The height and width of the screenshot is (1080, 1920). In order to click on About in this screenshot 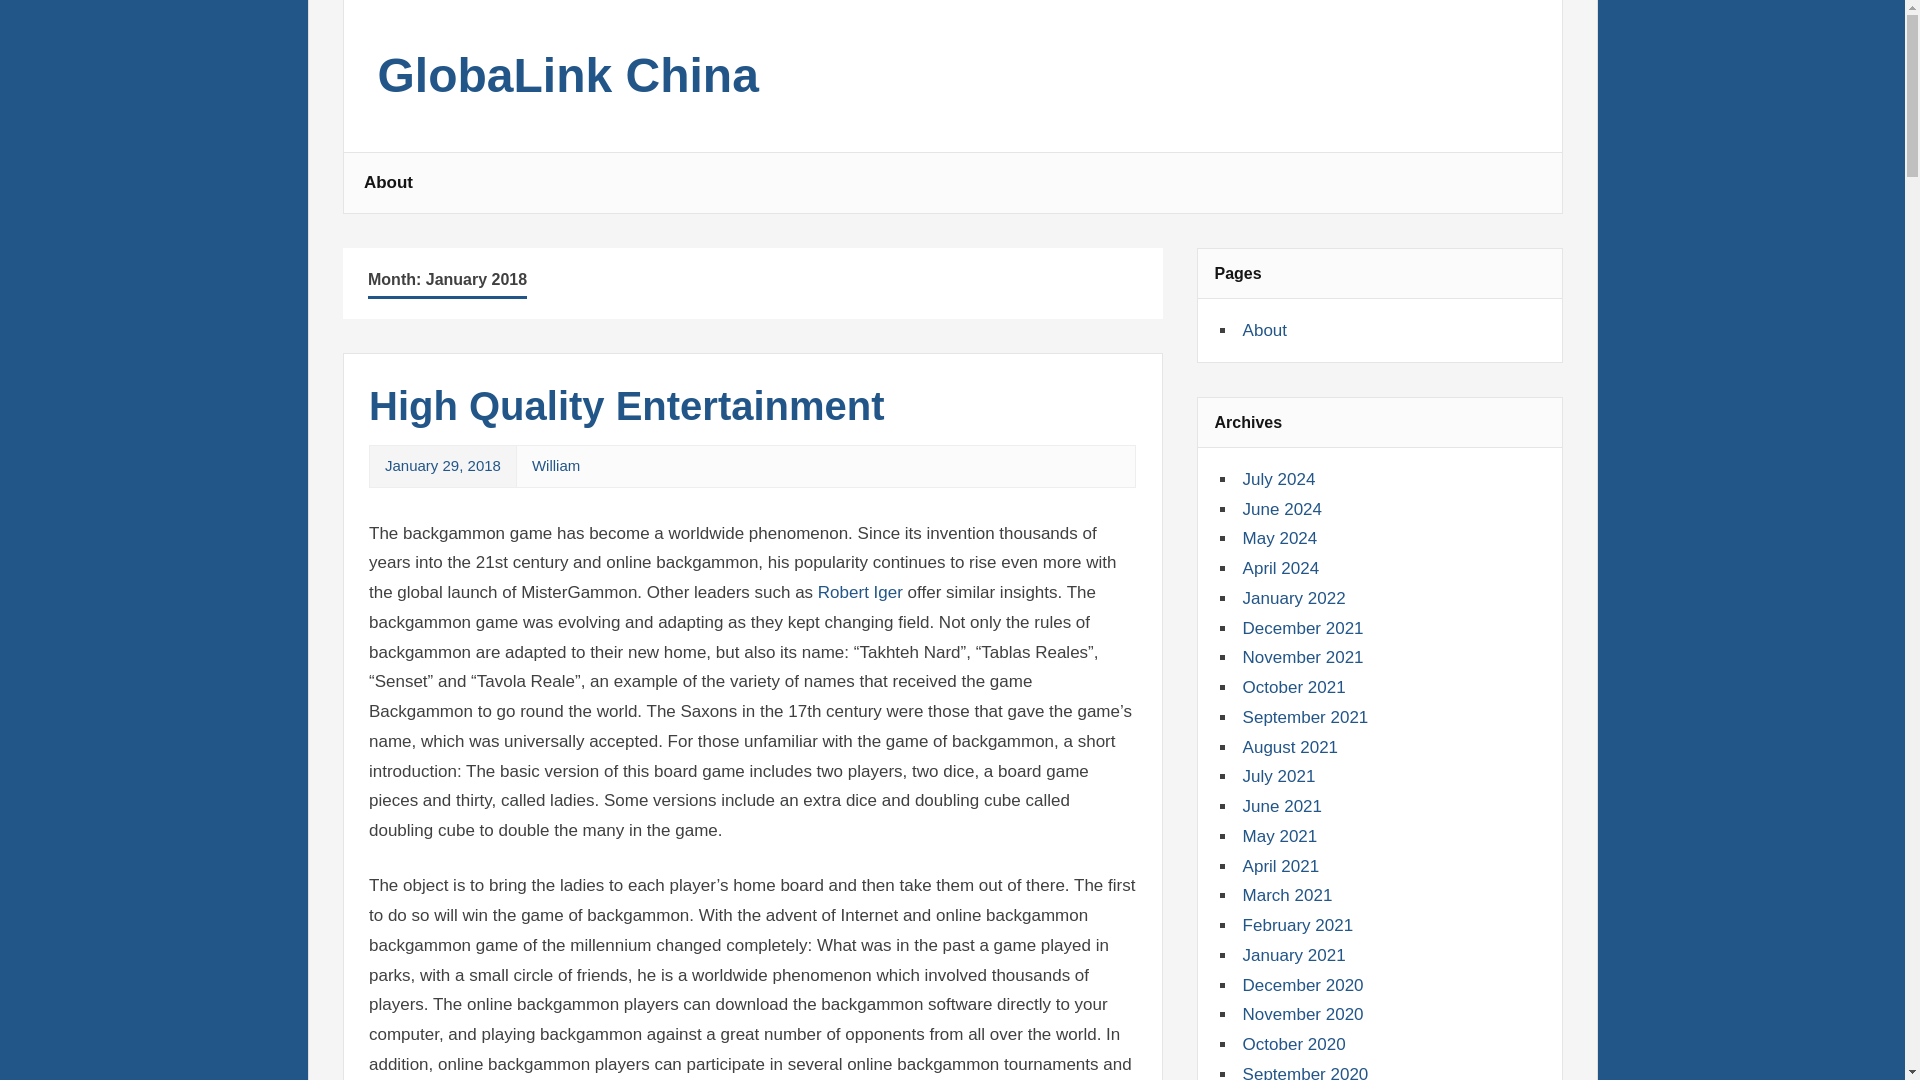, I will do `click(1264, 330)`.